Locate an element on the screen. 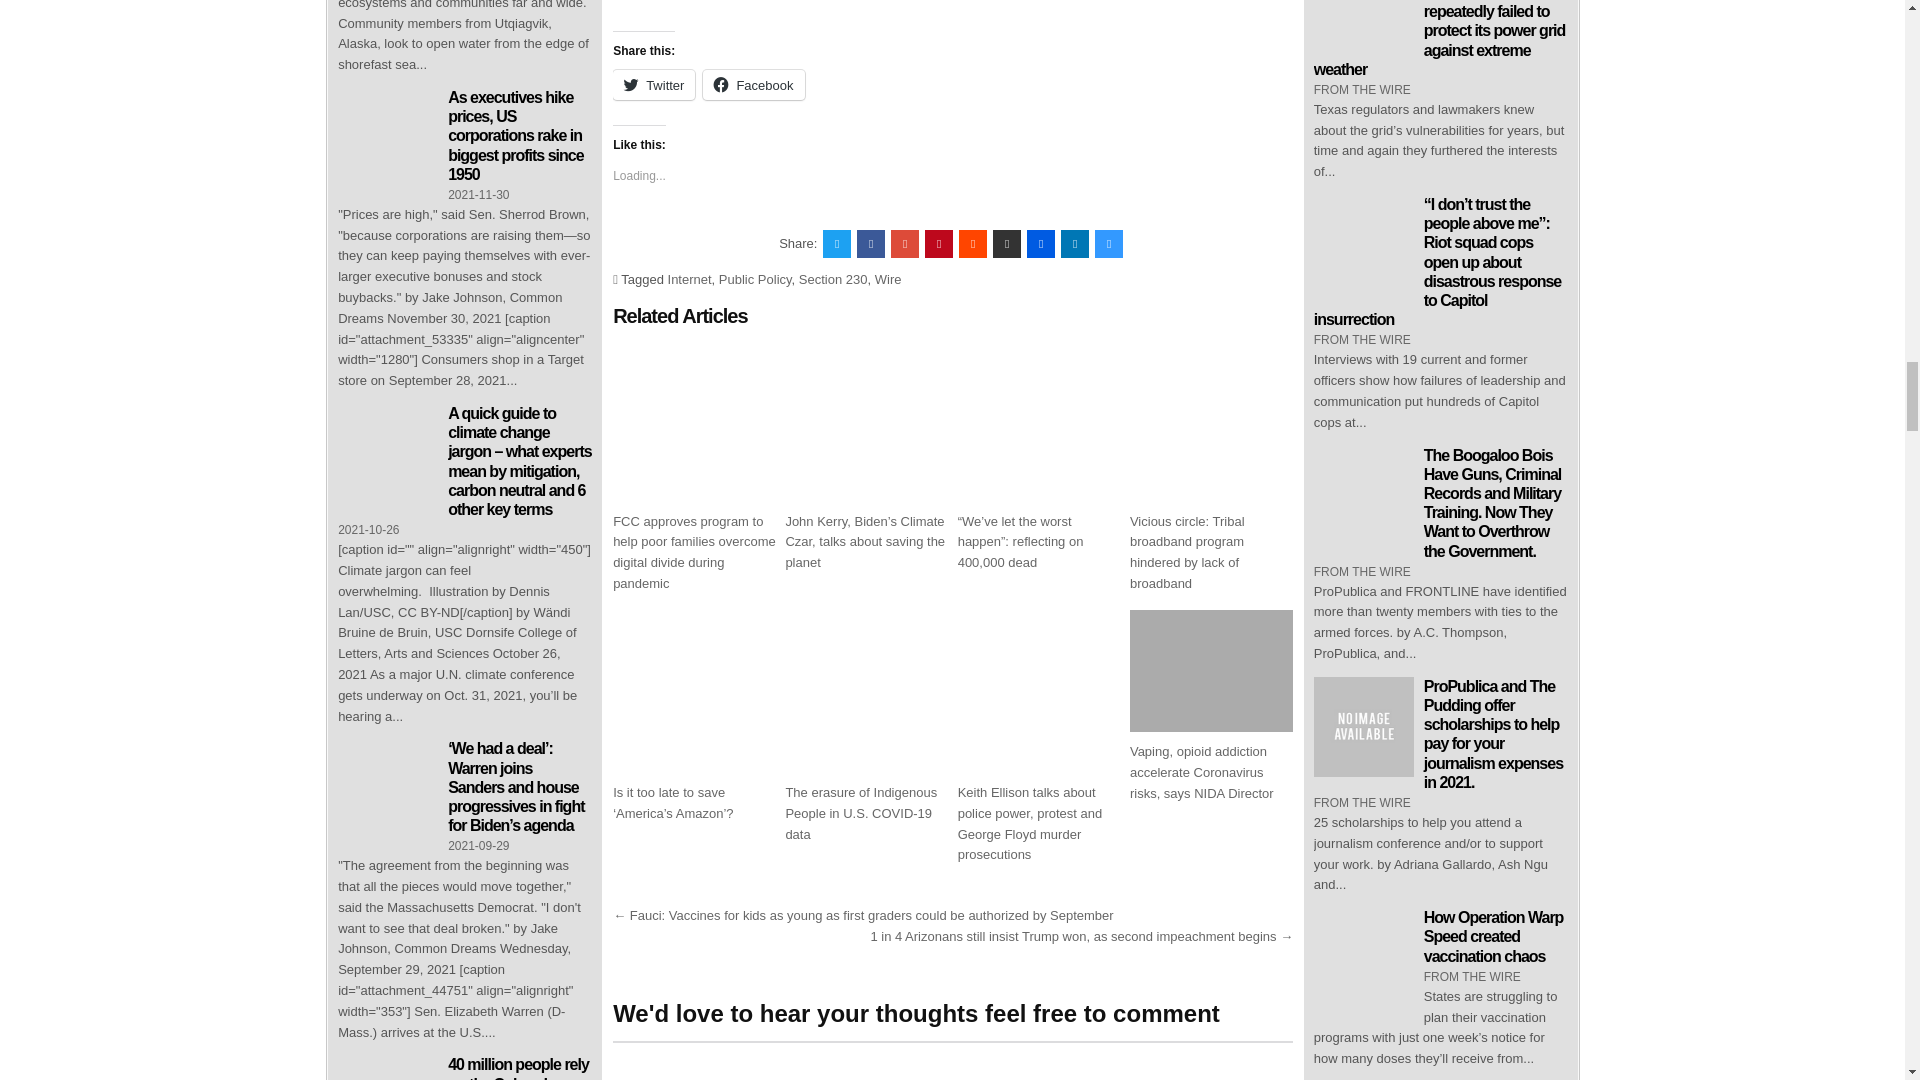 The height and width of the screenshot is (1080, 1920). Click to share on Twitter is located at coordinates (654, 85).